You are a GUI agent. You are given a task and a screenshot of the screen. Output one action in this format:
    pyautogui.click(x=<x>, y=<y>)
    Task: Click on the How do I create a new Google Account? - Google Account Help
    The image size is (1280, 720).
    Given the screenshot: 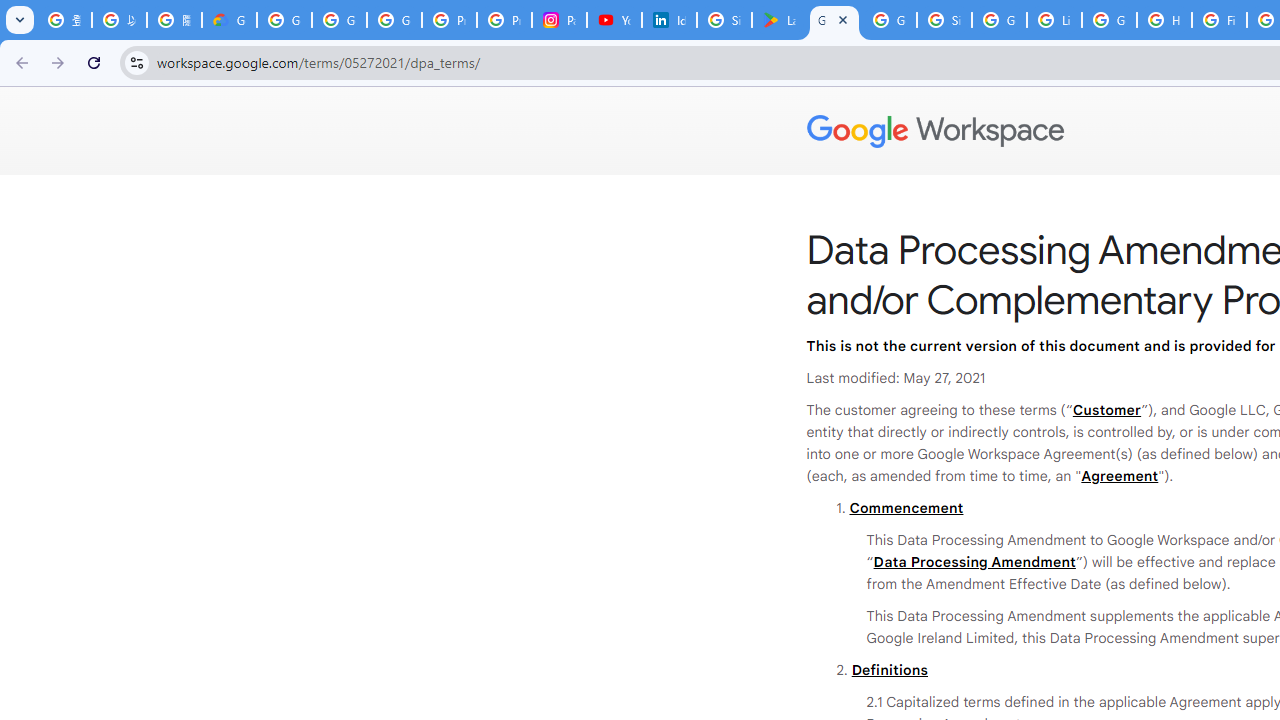 What is the action you would take?
    pyautogui.click(x=1164, y=20)
    